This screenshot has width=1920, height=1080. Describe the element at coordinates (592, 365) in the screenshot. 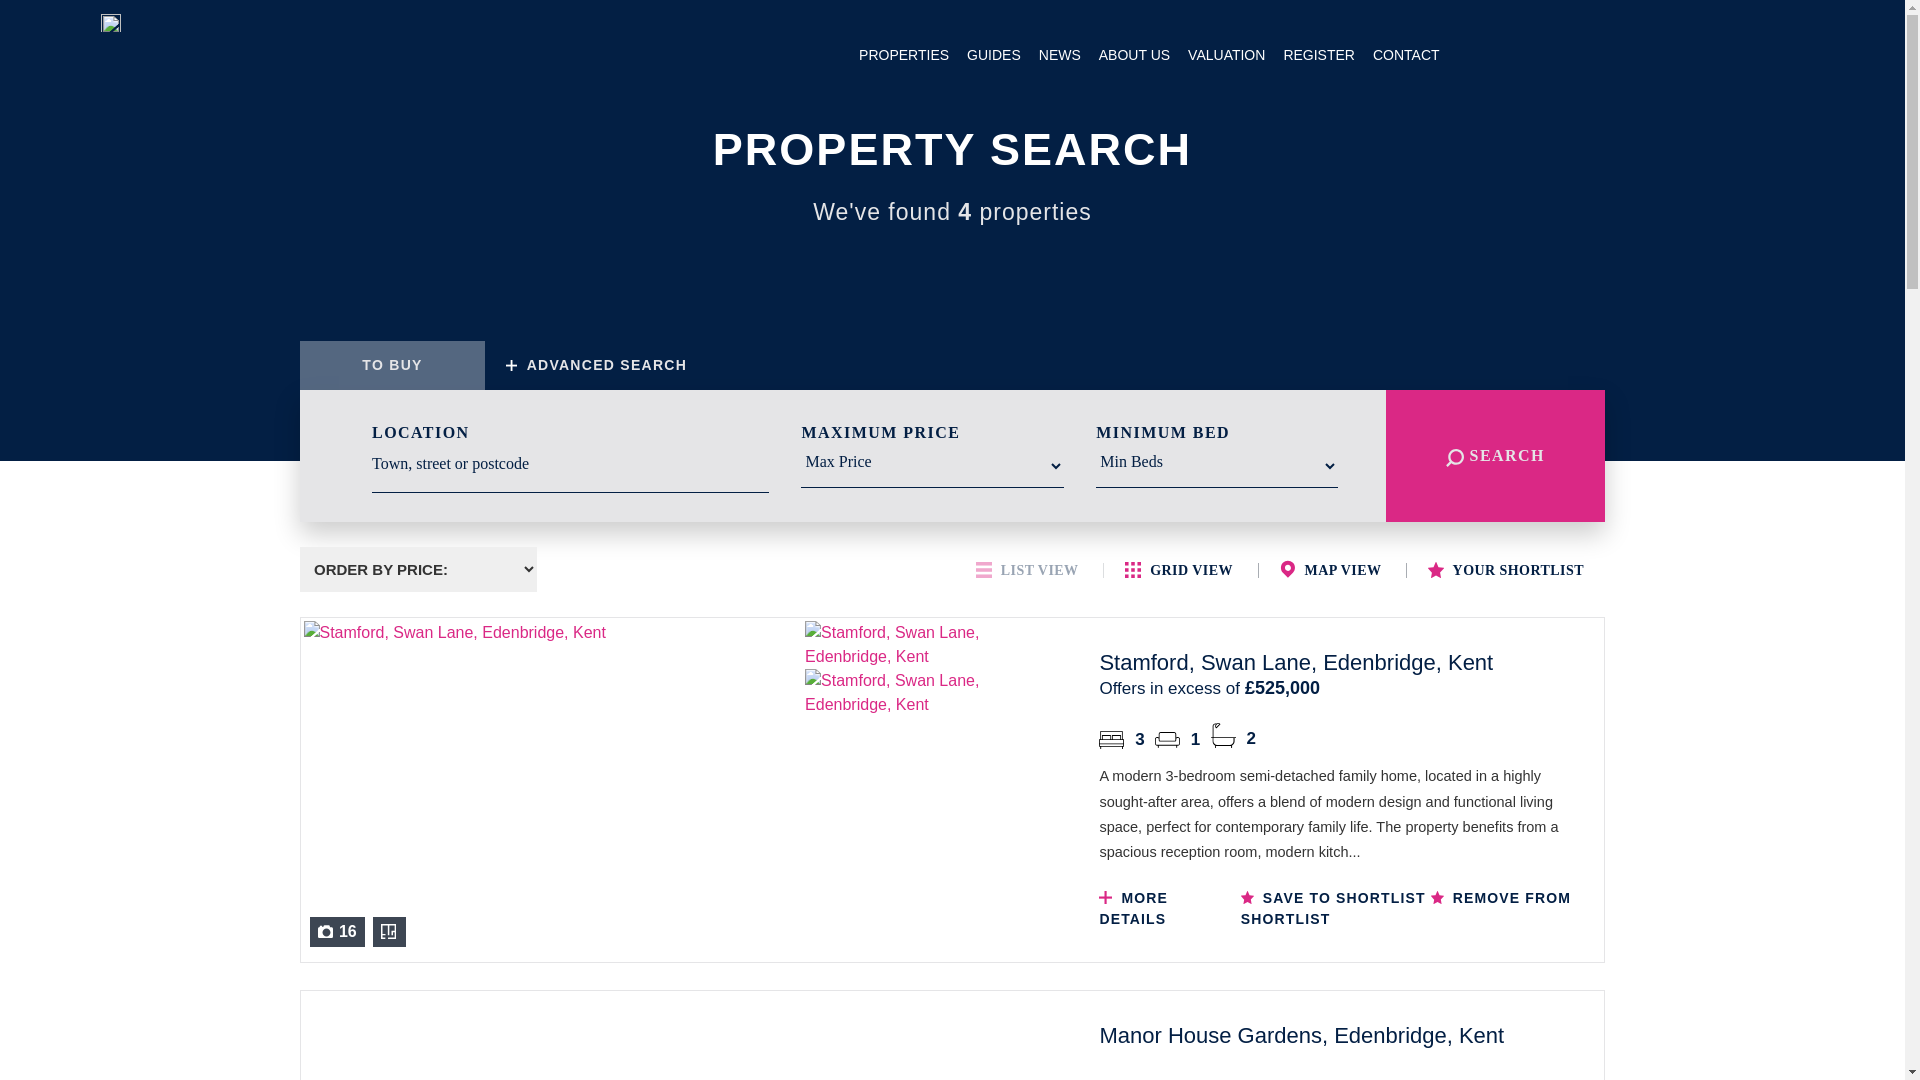

I see `ADVANCED SEARCH` at that location.